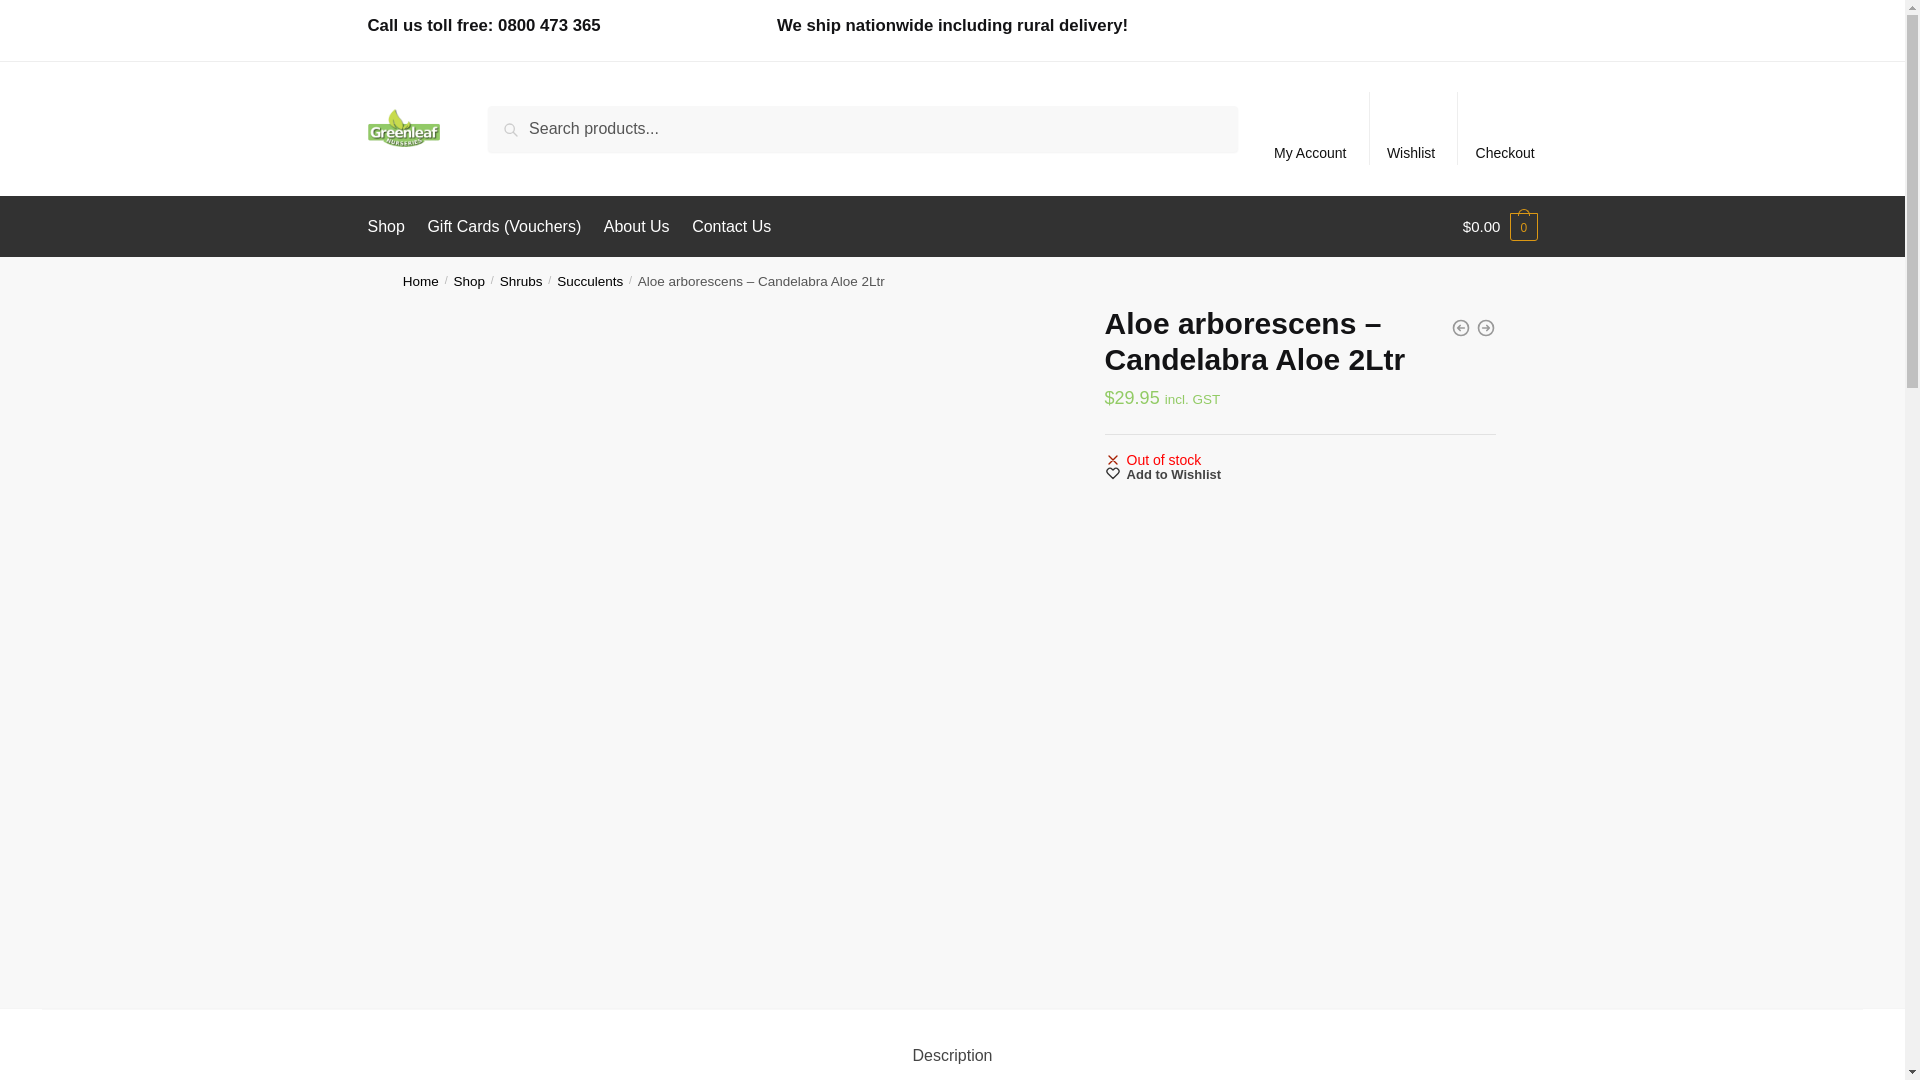  I want to click on Home, so click(421, 282).